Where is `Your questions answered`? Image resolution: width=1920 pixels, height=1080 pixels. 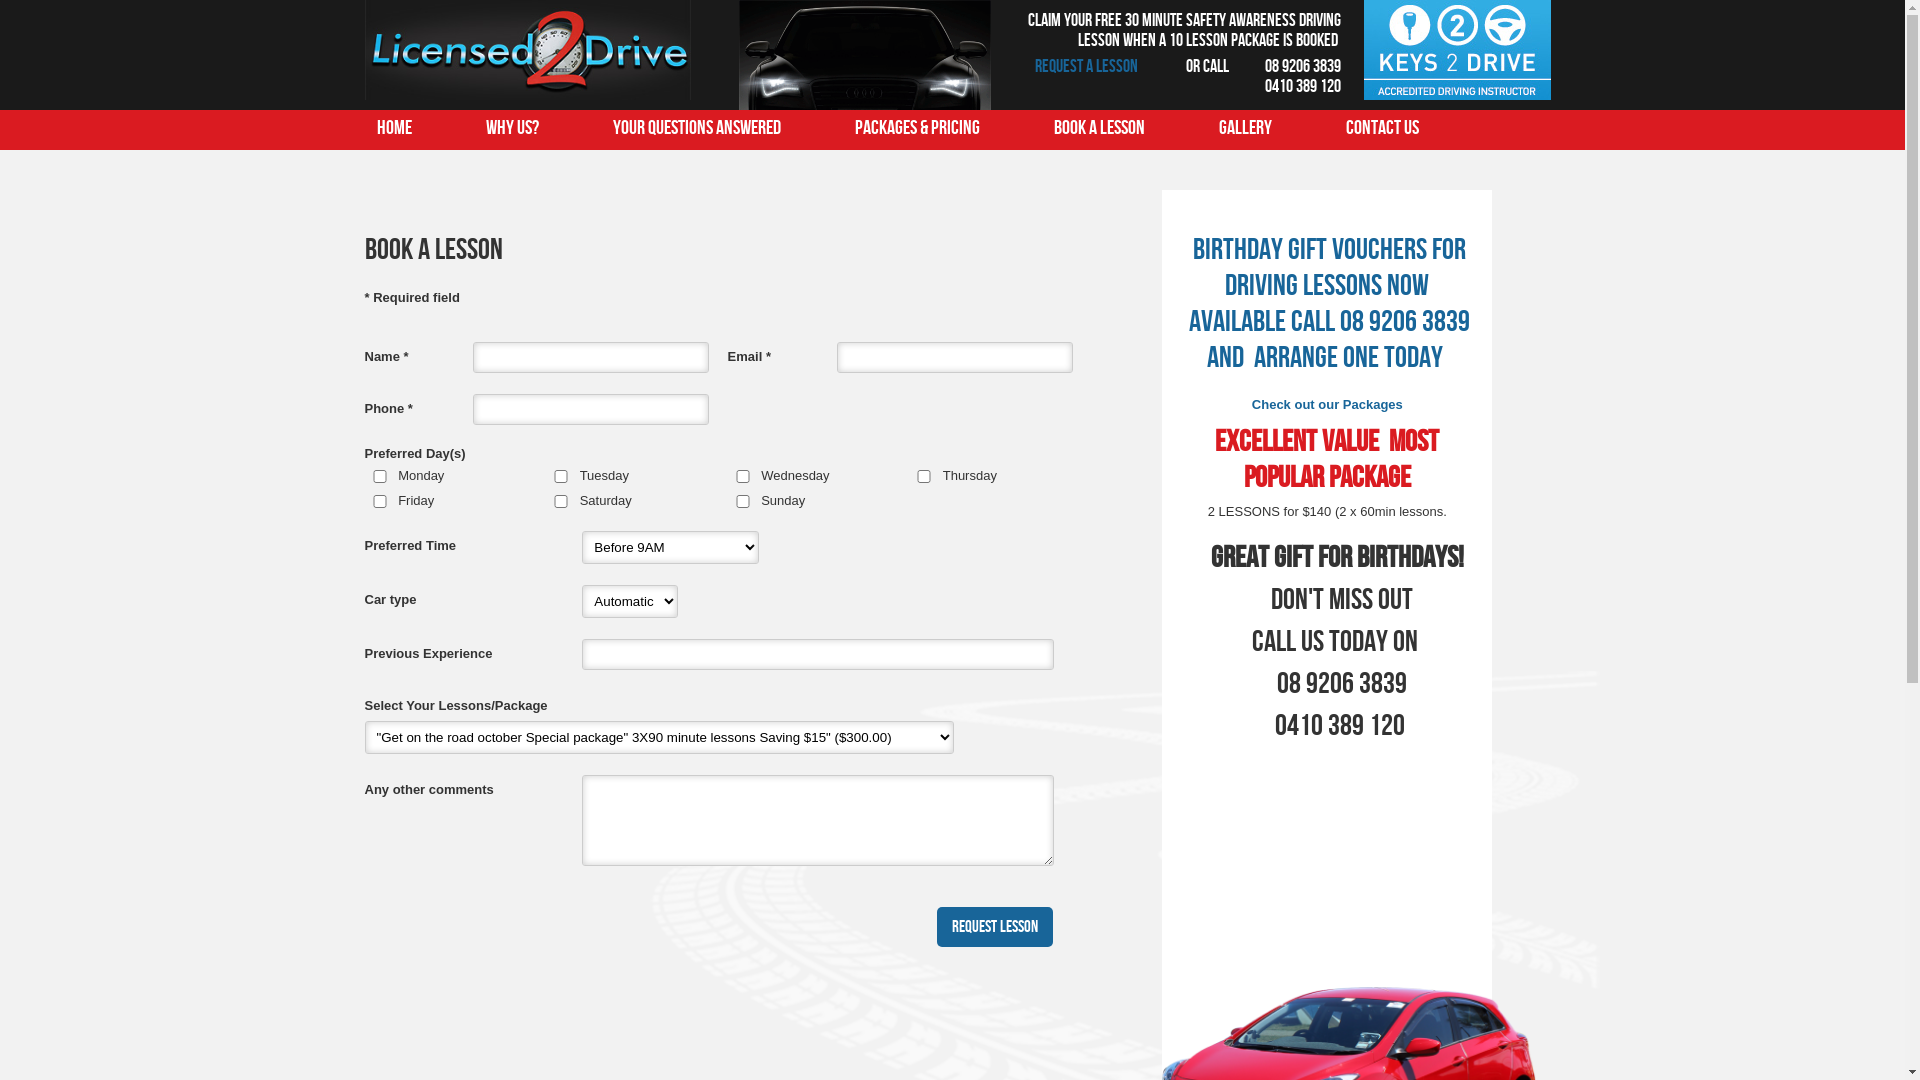 Your questions answered is located at coordinates (696, 128).